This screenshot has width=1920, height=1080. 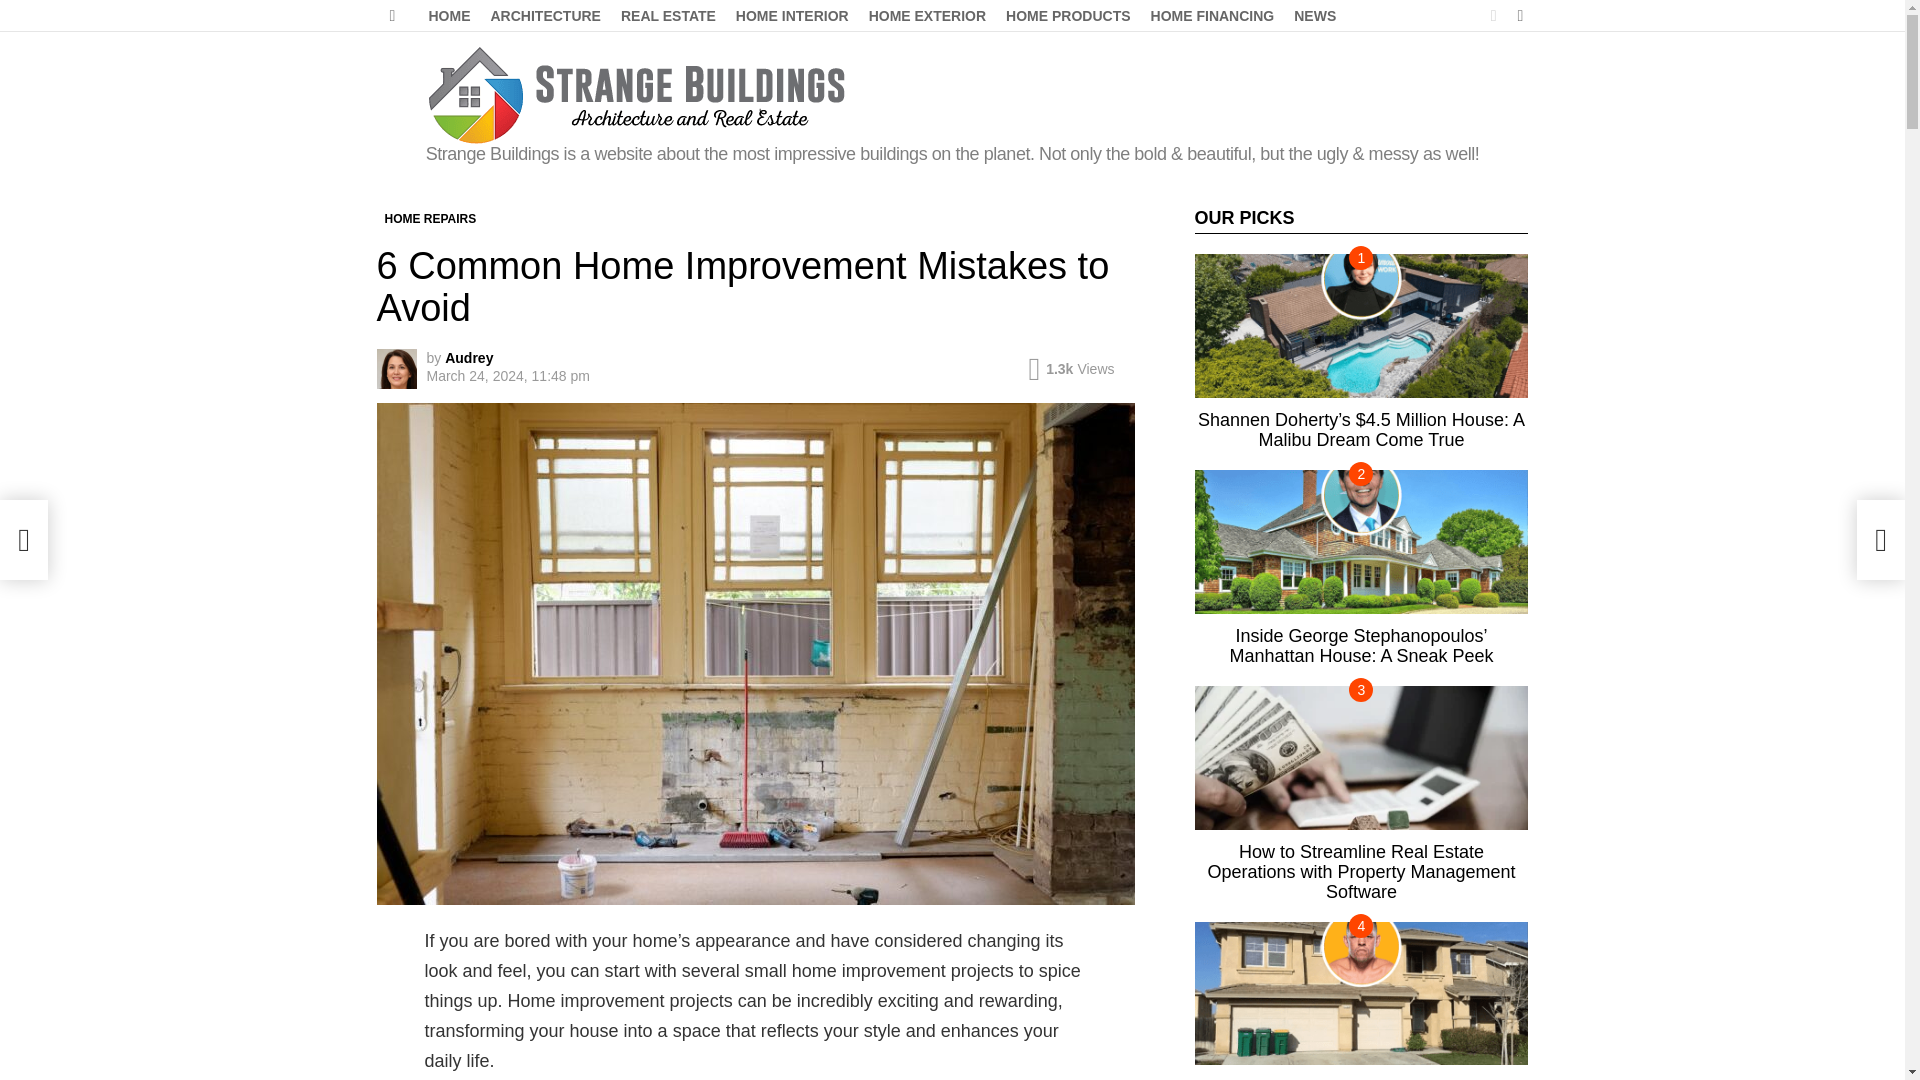 I want to click on Menu, so click(x=392, y=16).